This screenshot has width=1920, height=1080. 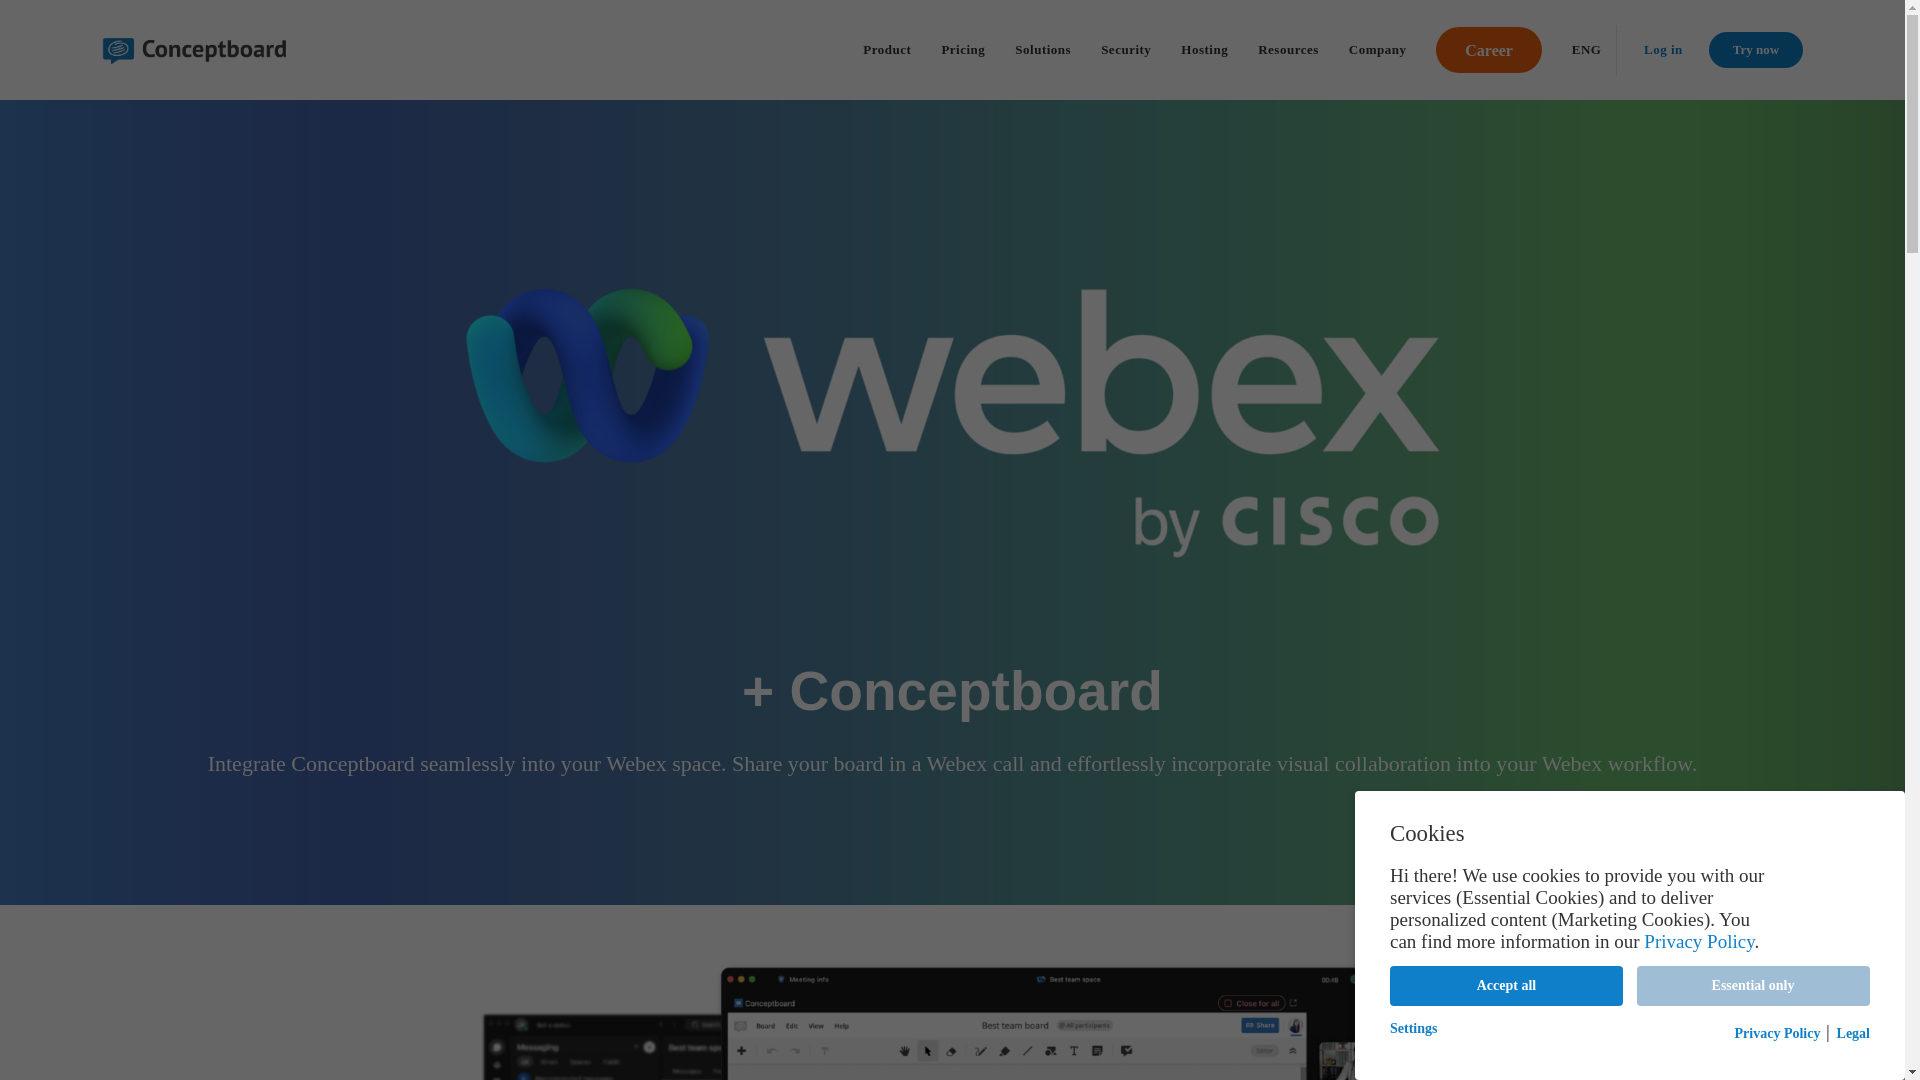 What do you see at coordinates (1586, 49) in the screenshot?
I see `ENG` at bounding box center [1586, 49].